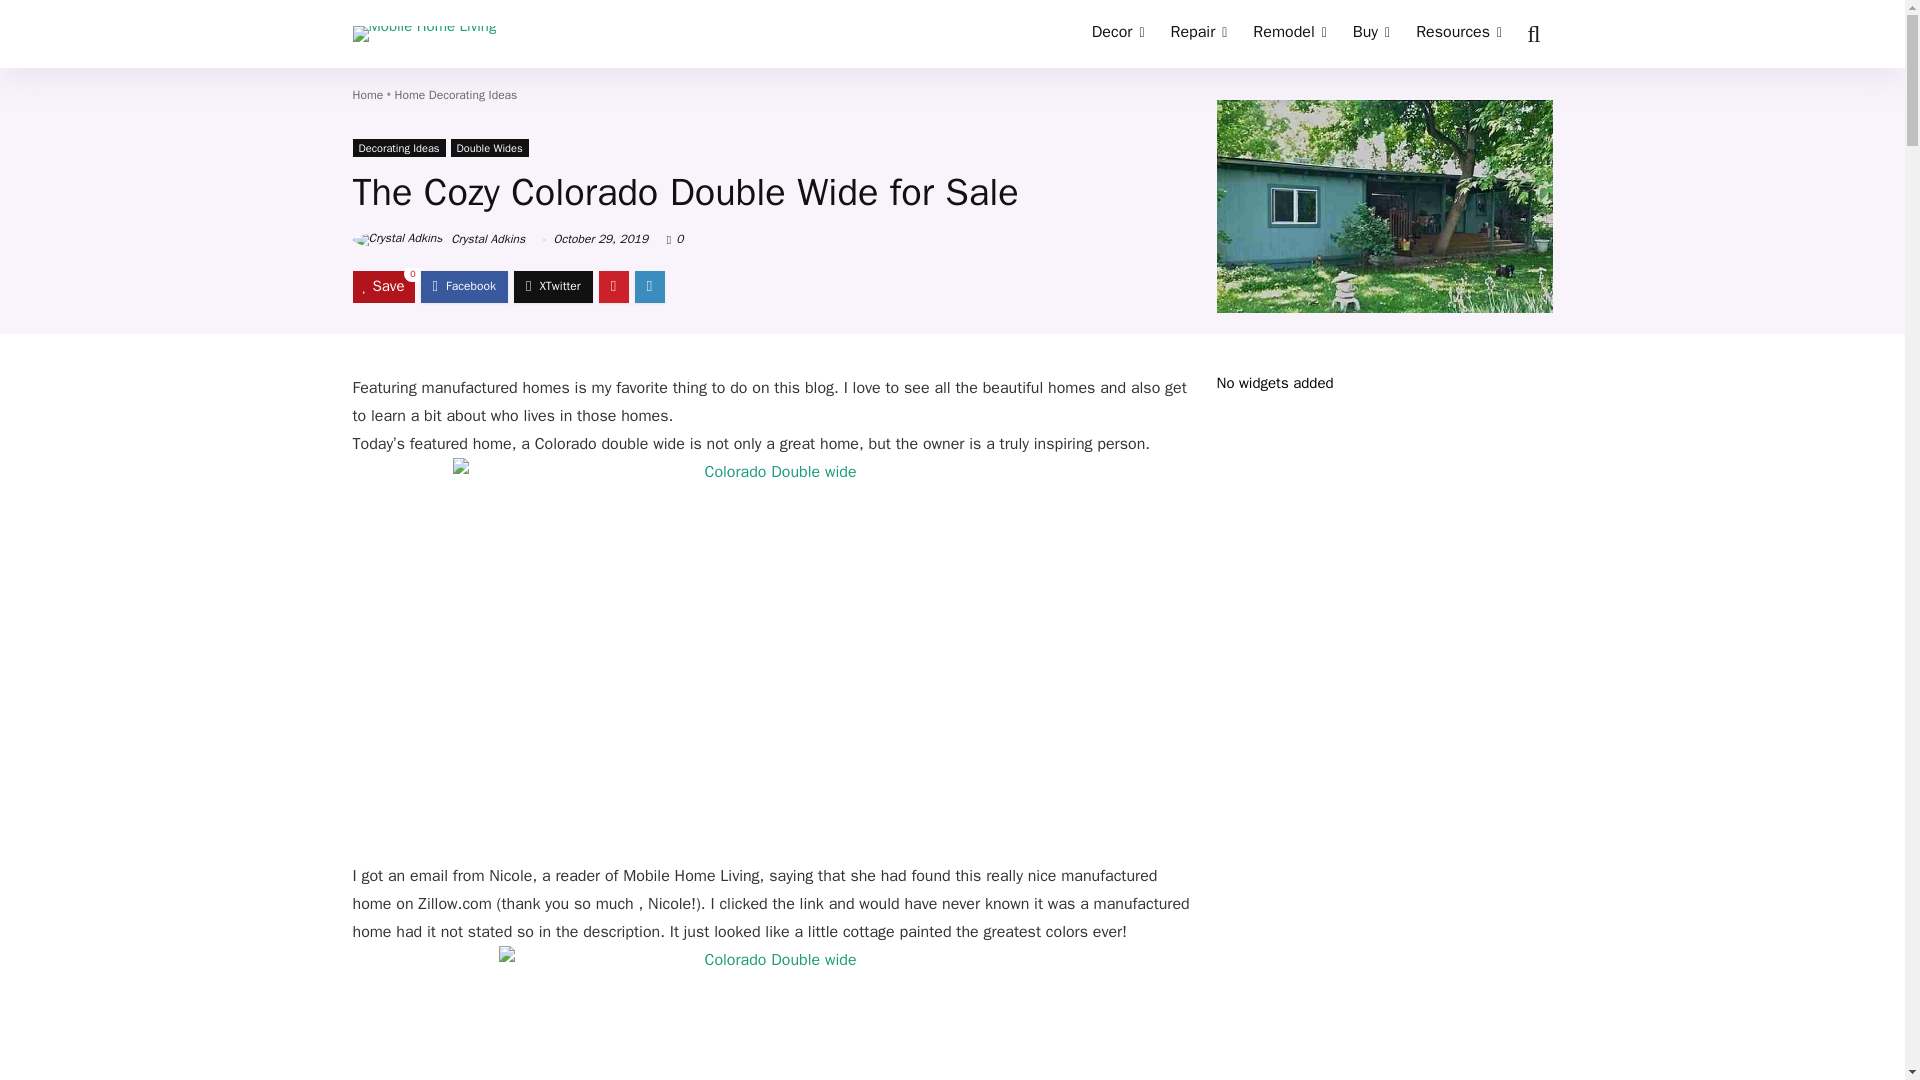 This screenshot has width=1920, height=1080. What do you see at coordinates (1198, 34) in the screenshot?
I see `Repair` at bounding box center [1198, 34].